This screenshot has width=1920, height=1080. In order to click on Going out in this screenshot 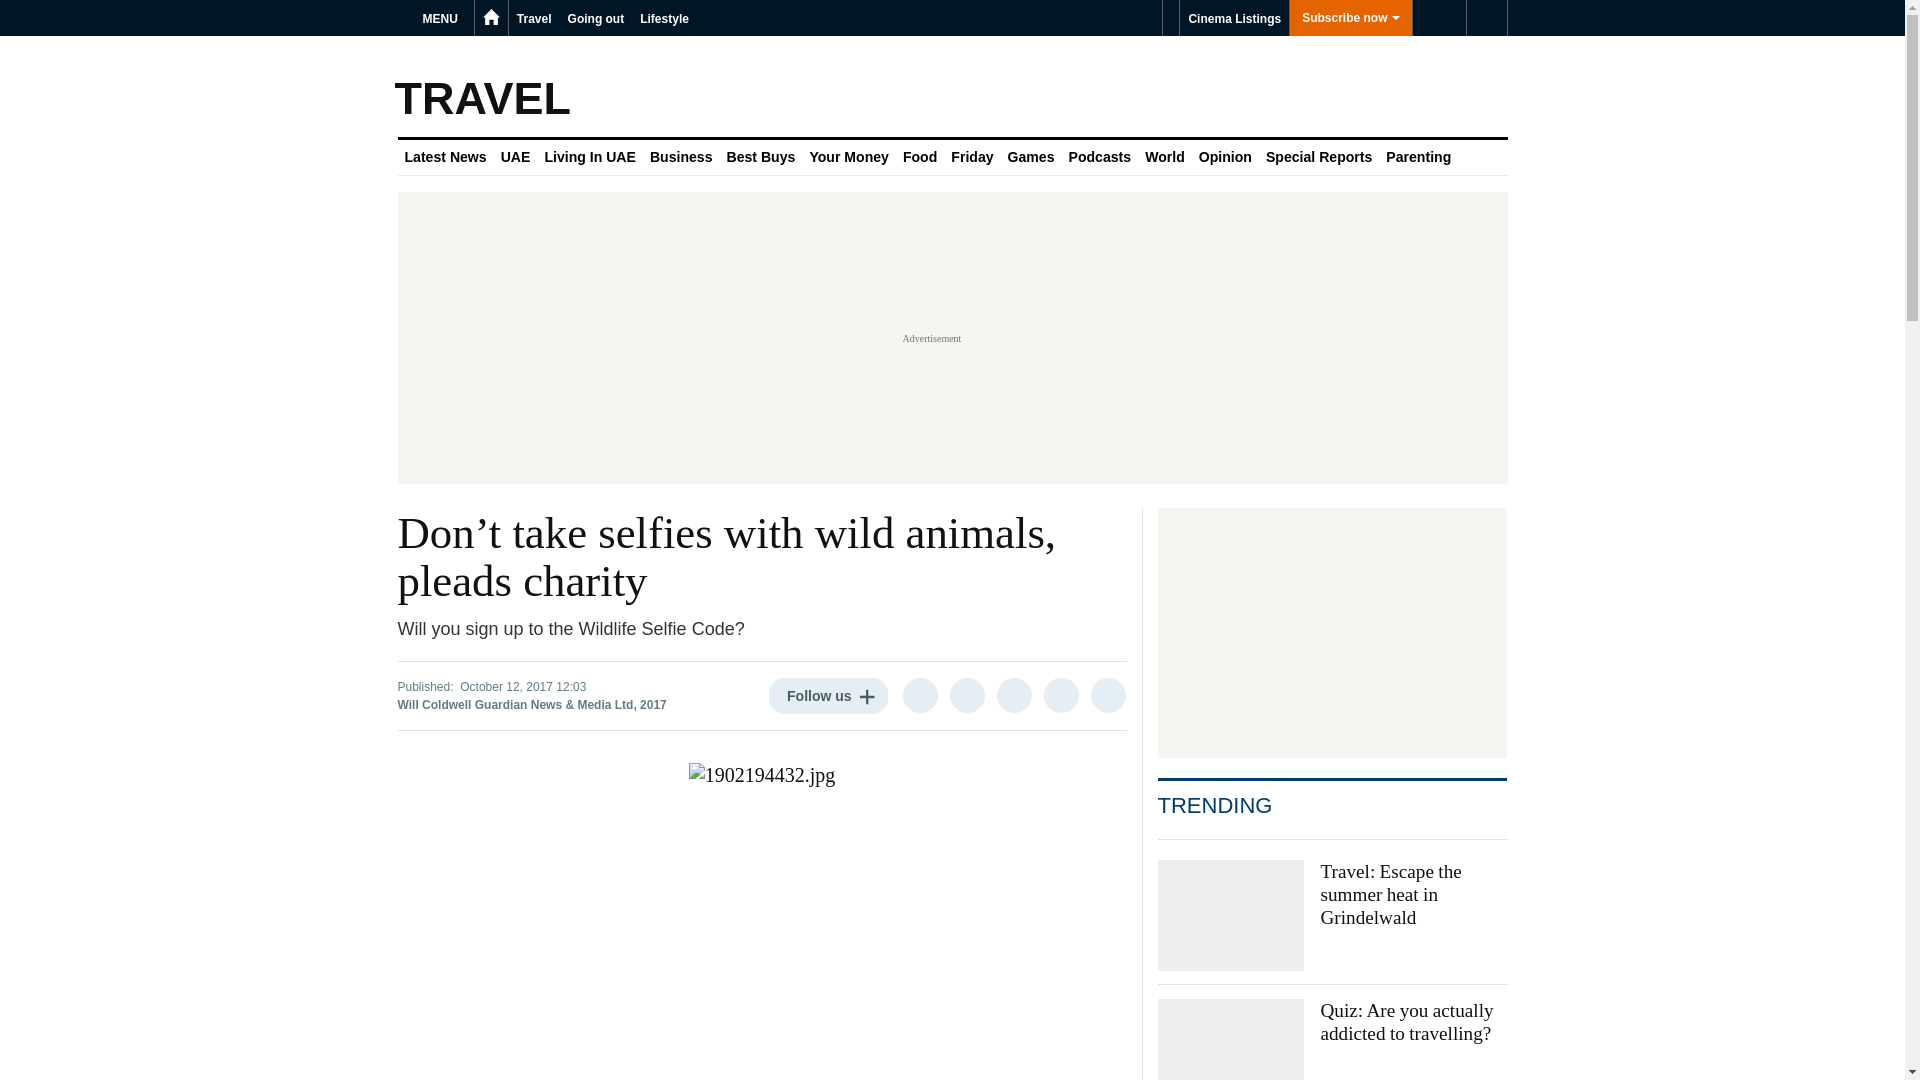, I will do `click(596, 18)`.